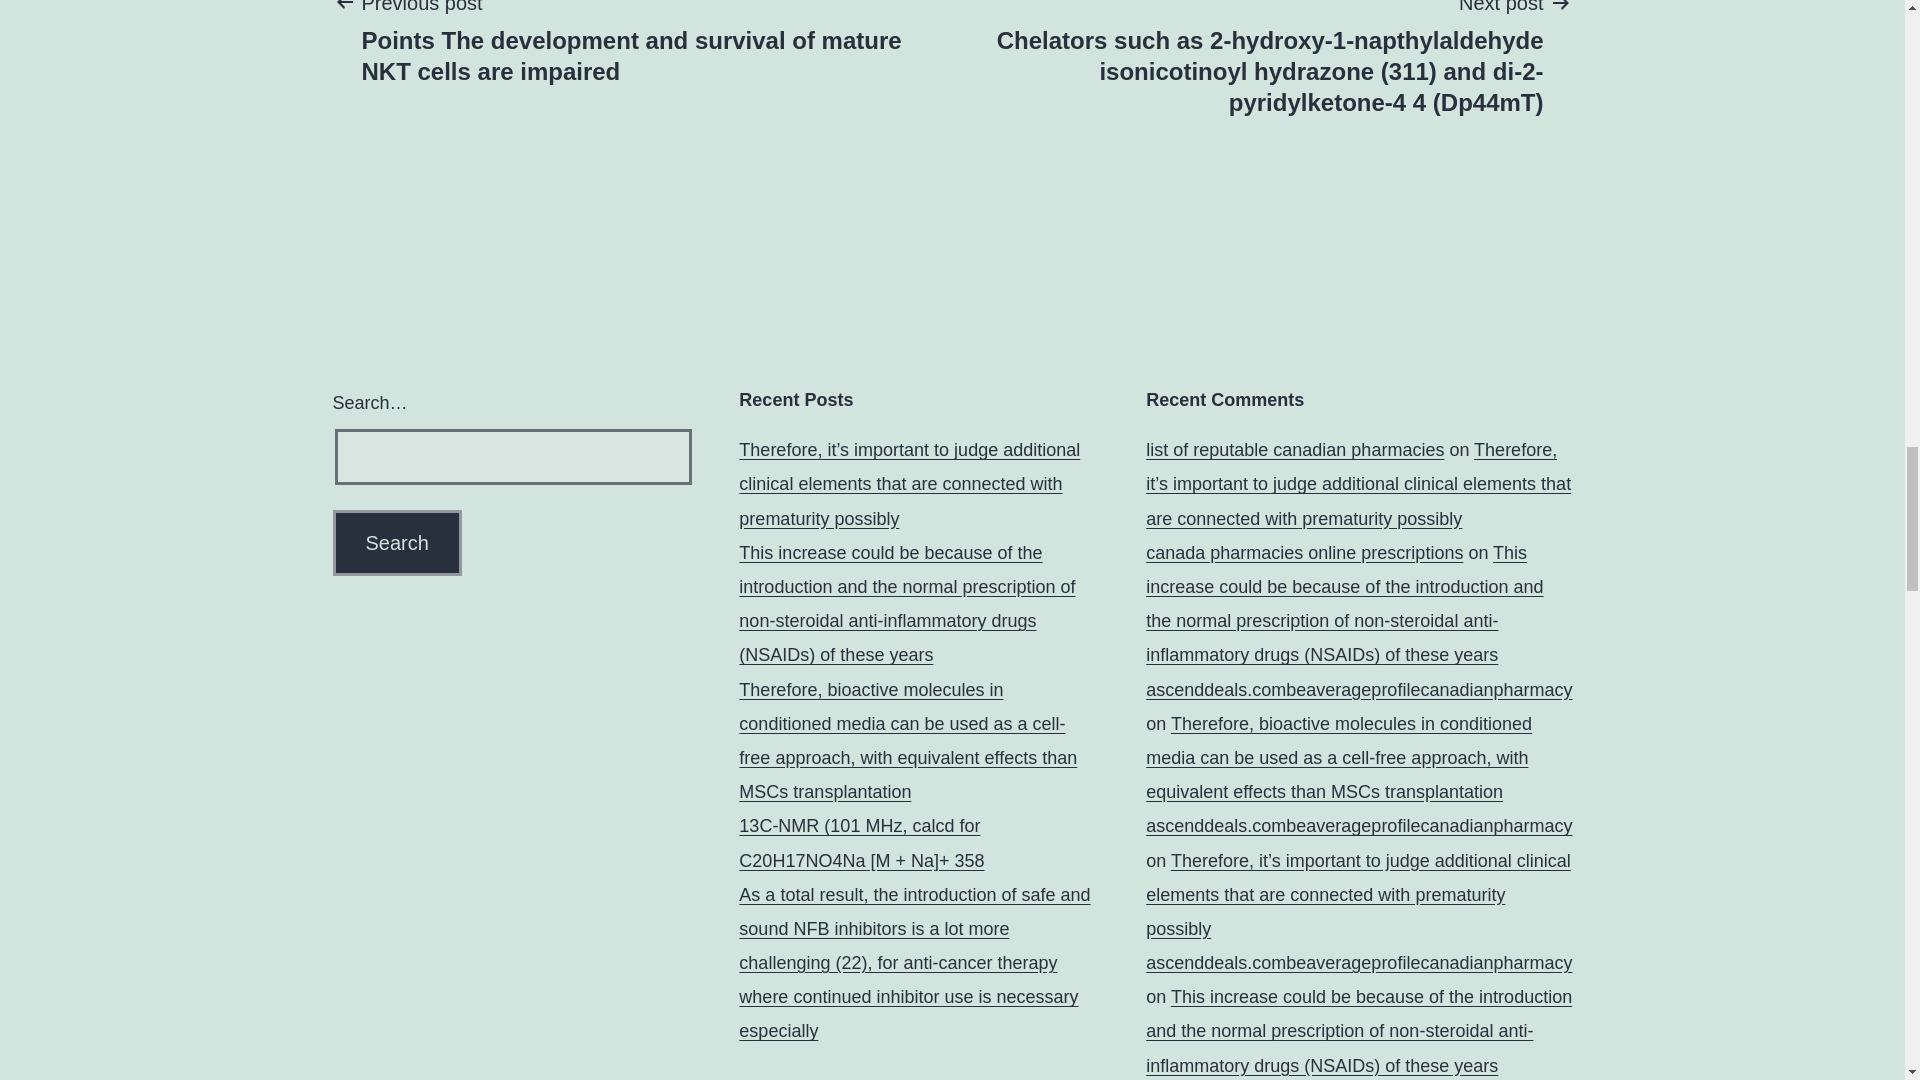 This screenshot has height=1080, width=1920. Describe the element at coordinates (1304, 552) in the screenshot. I see `canada pharmacies online prescriptions` at that location.